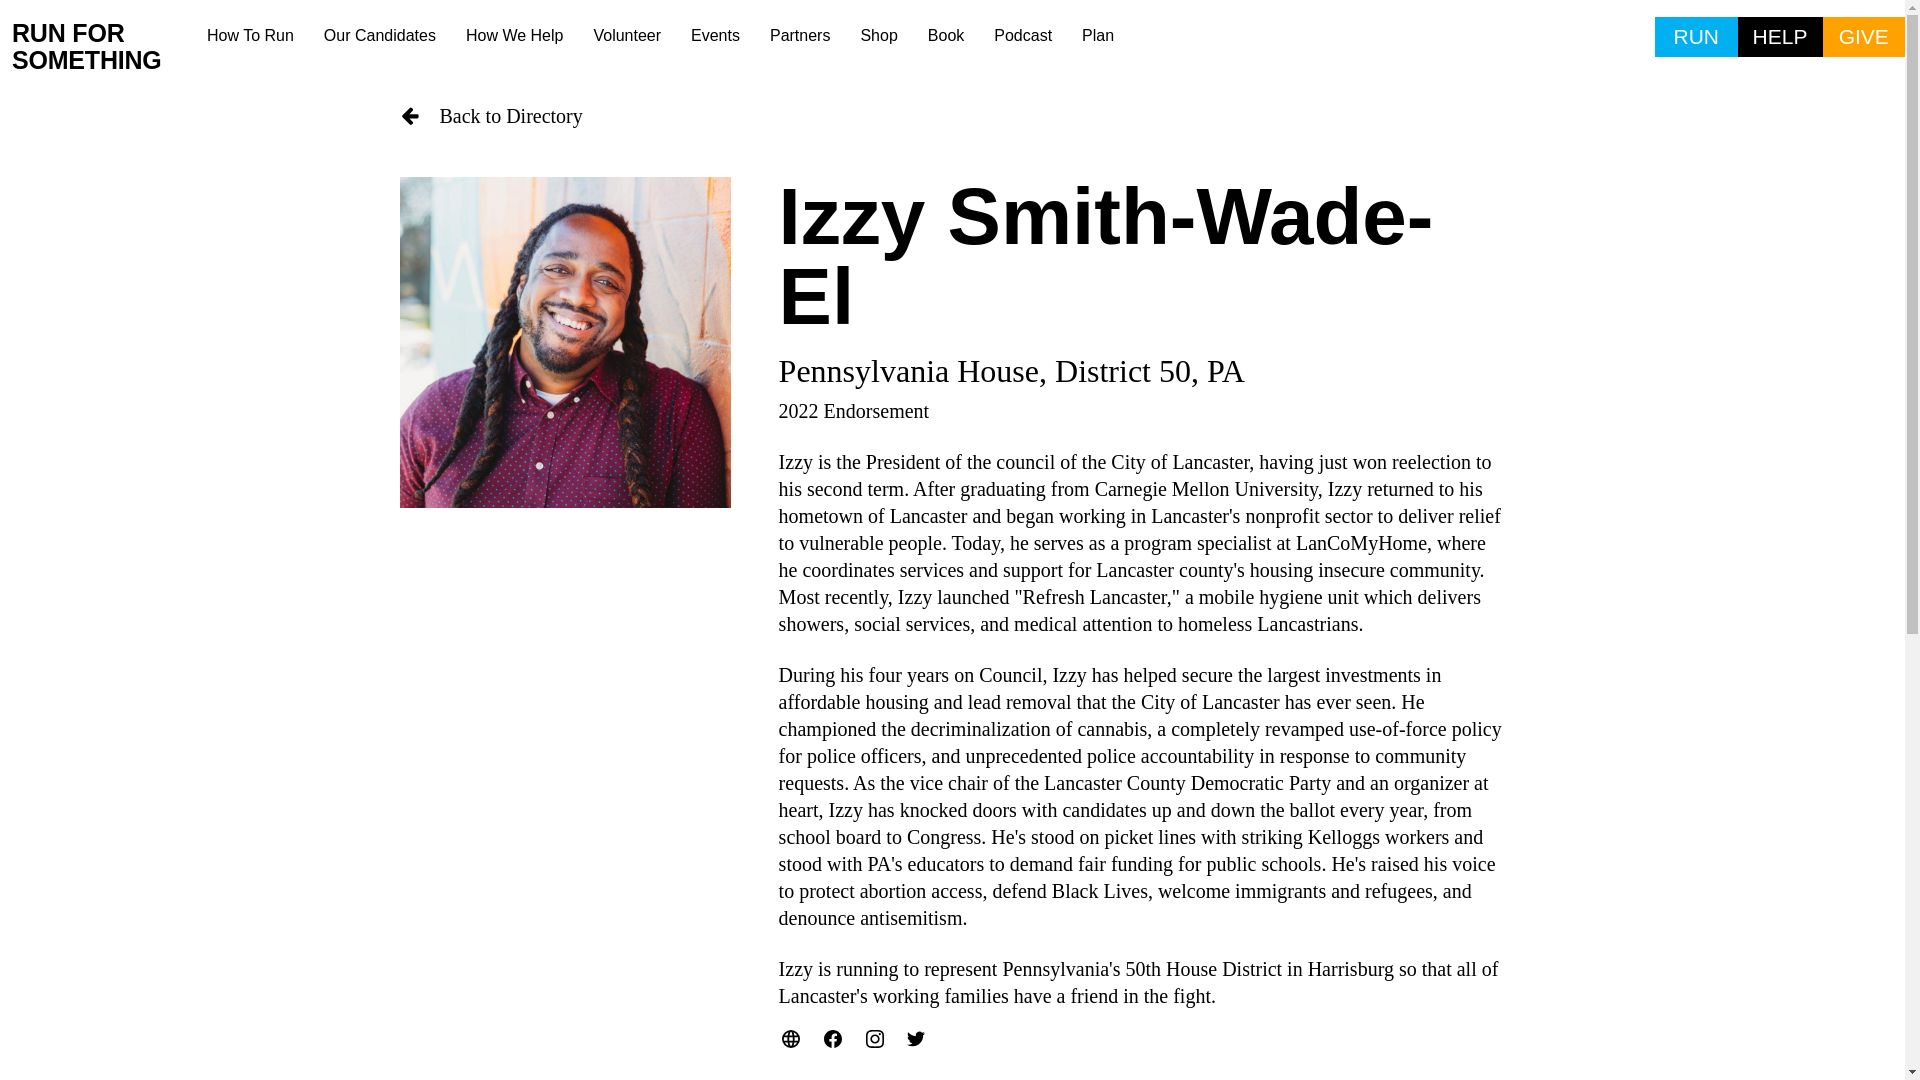 Image resolution: width=1920 pixels, height=1080 pixels. Describe the element at coordinates (1696, 37) in the screenshot. I see `RUN` at that location.